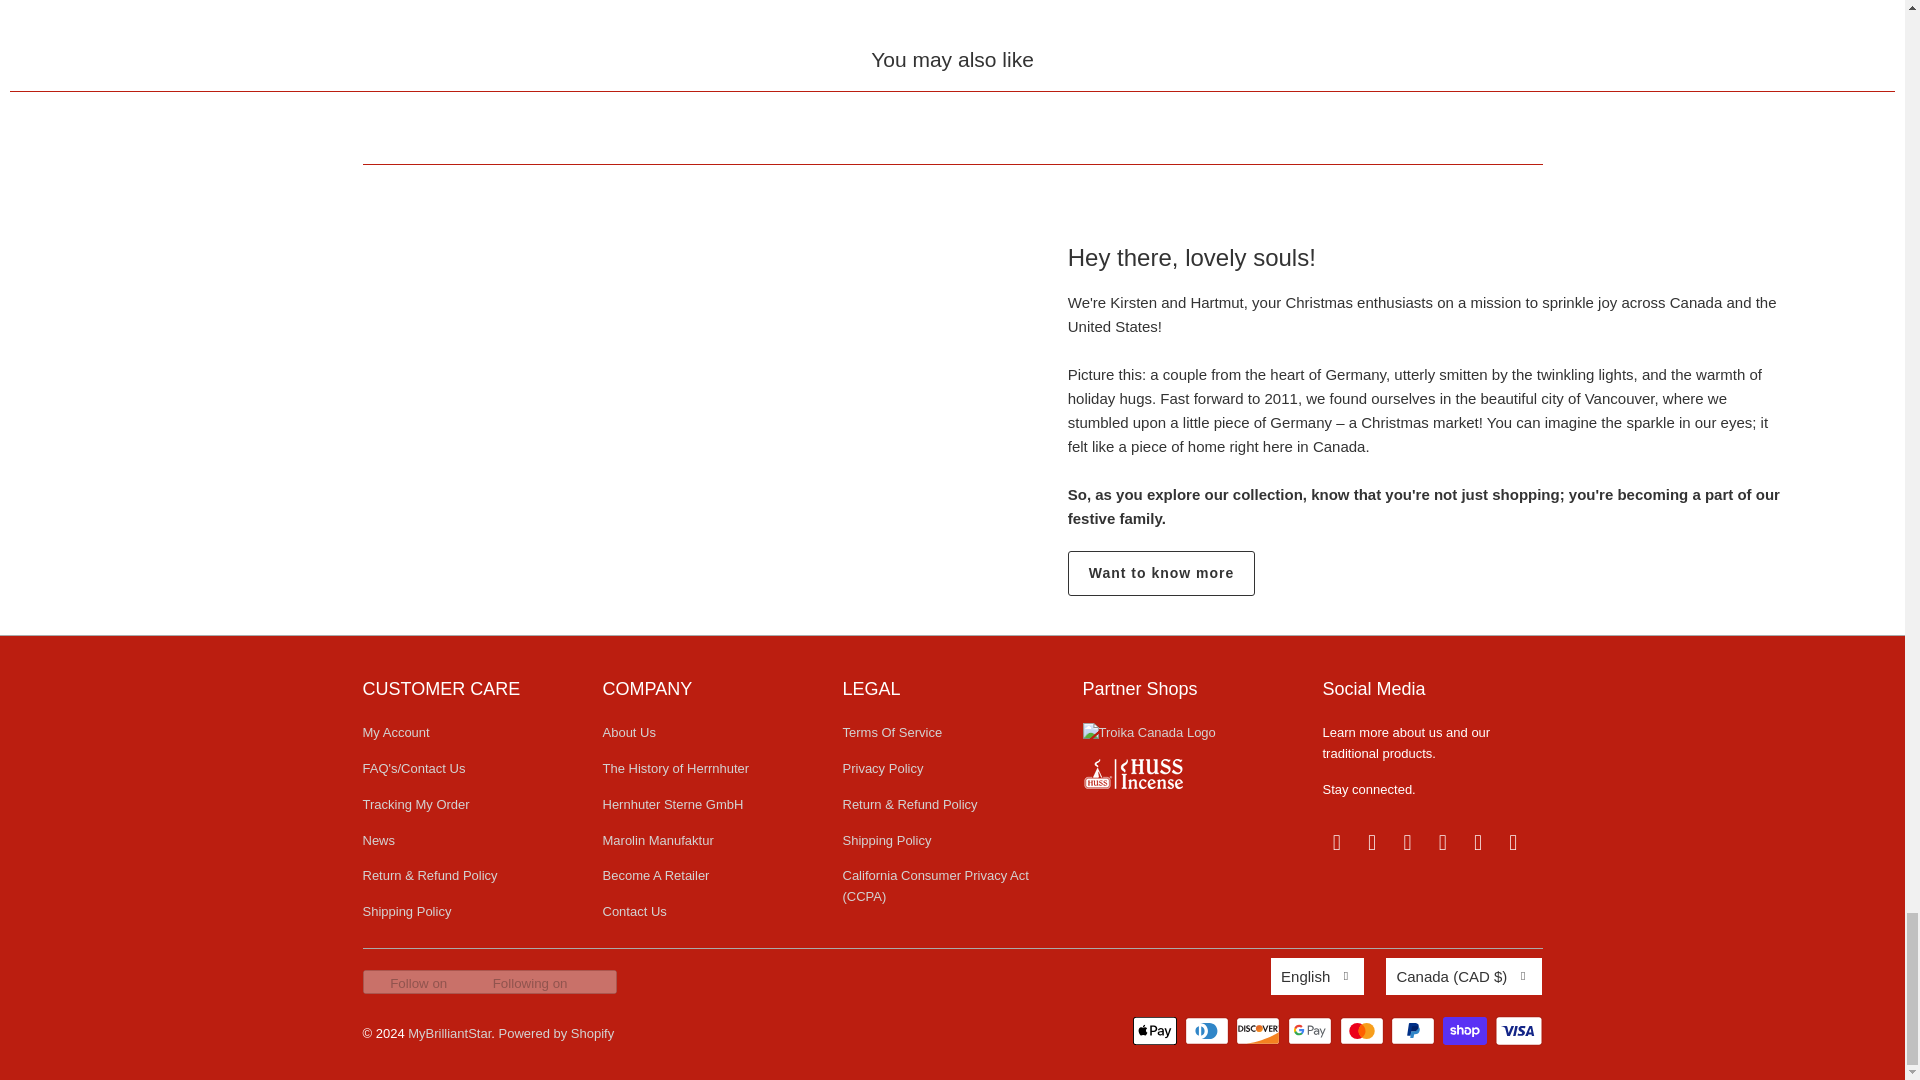 Image resolution: width=1920 pixels, height=1080 pixels. What do you see at coordinates (1208, 1031) in the screenshot?
I see `Diners Club` at bounding box center [1208, 1031].